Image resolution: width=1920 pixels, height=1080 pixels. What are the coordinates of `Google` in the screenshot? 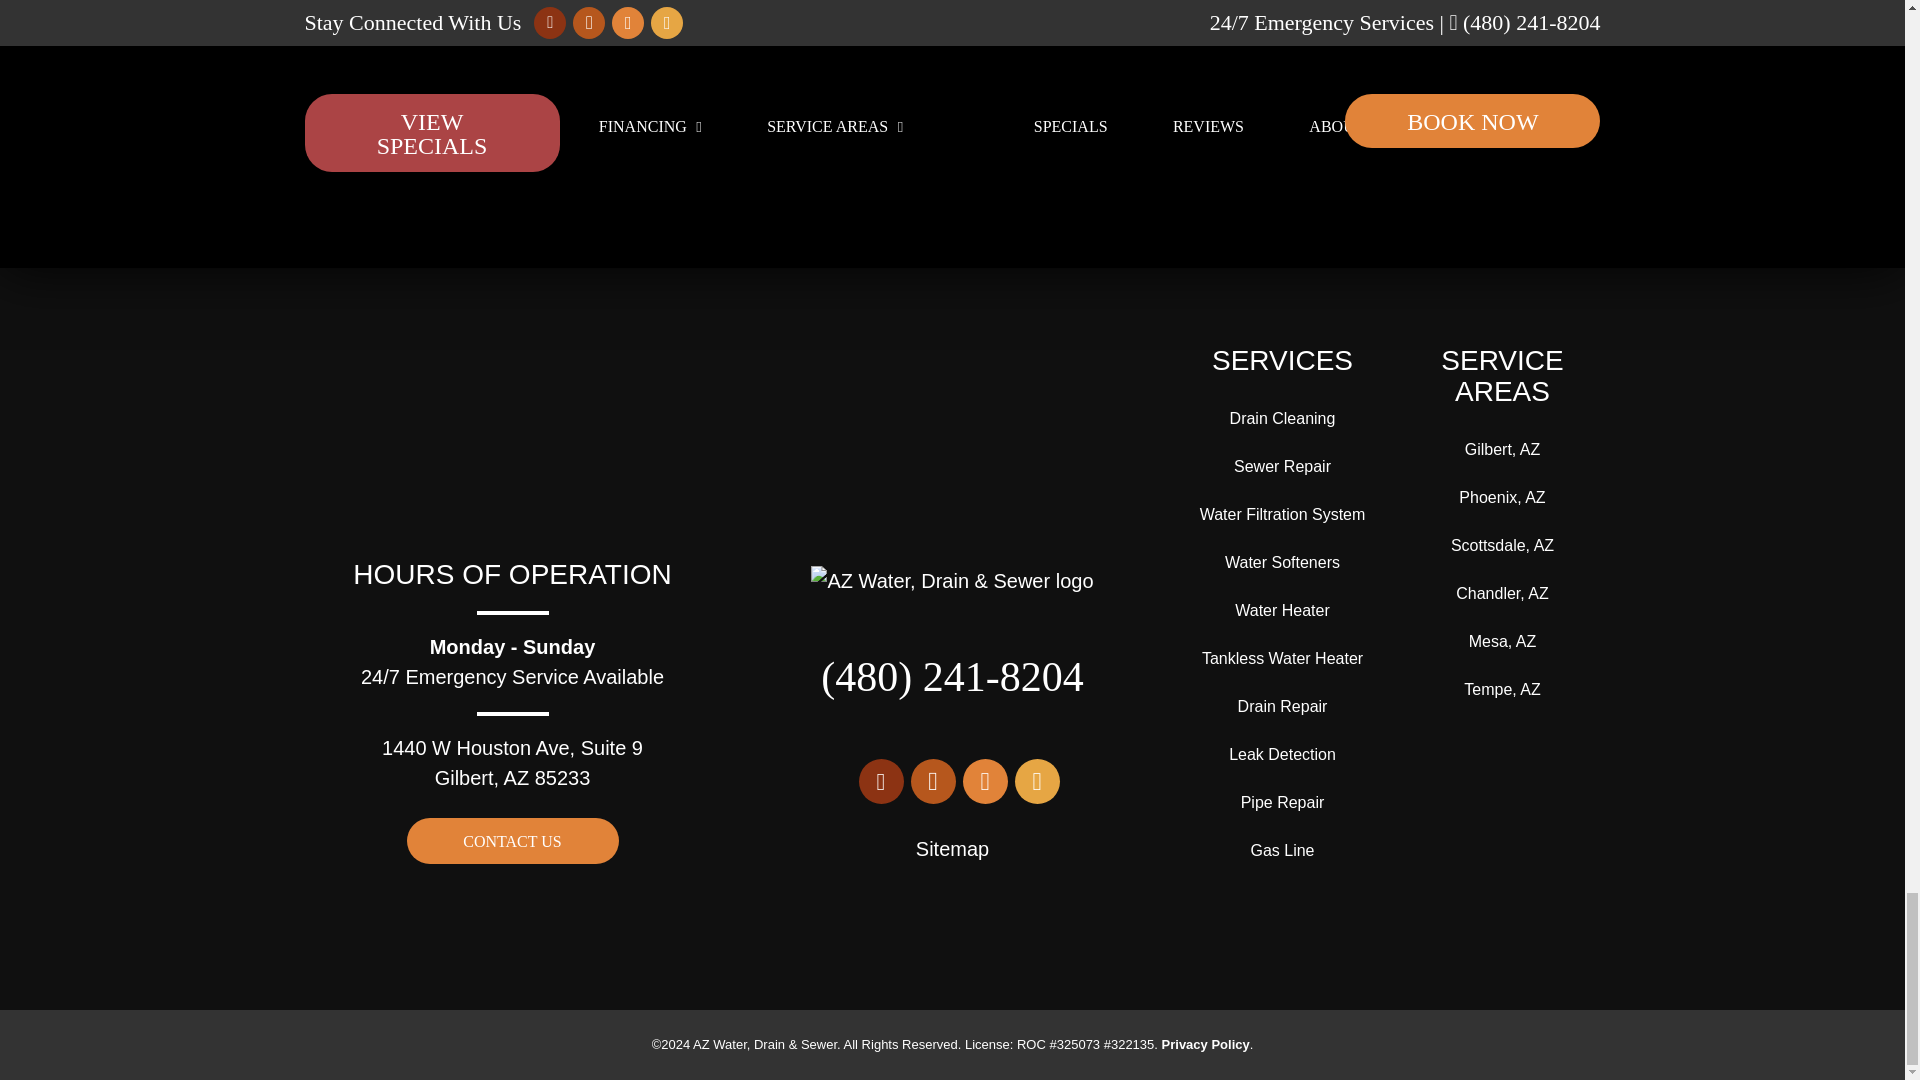 It's located at (880, 781).